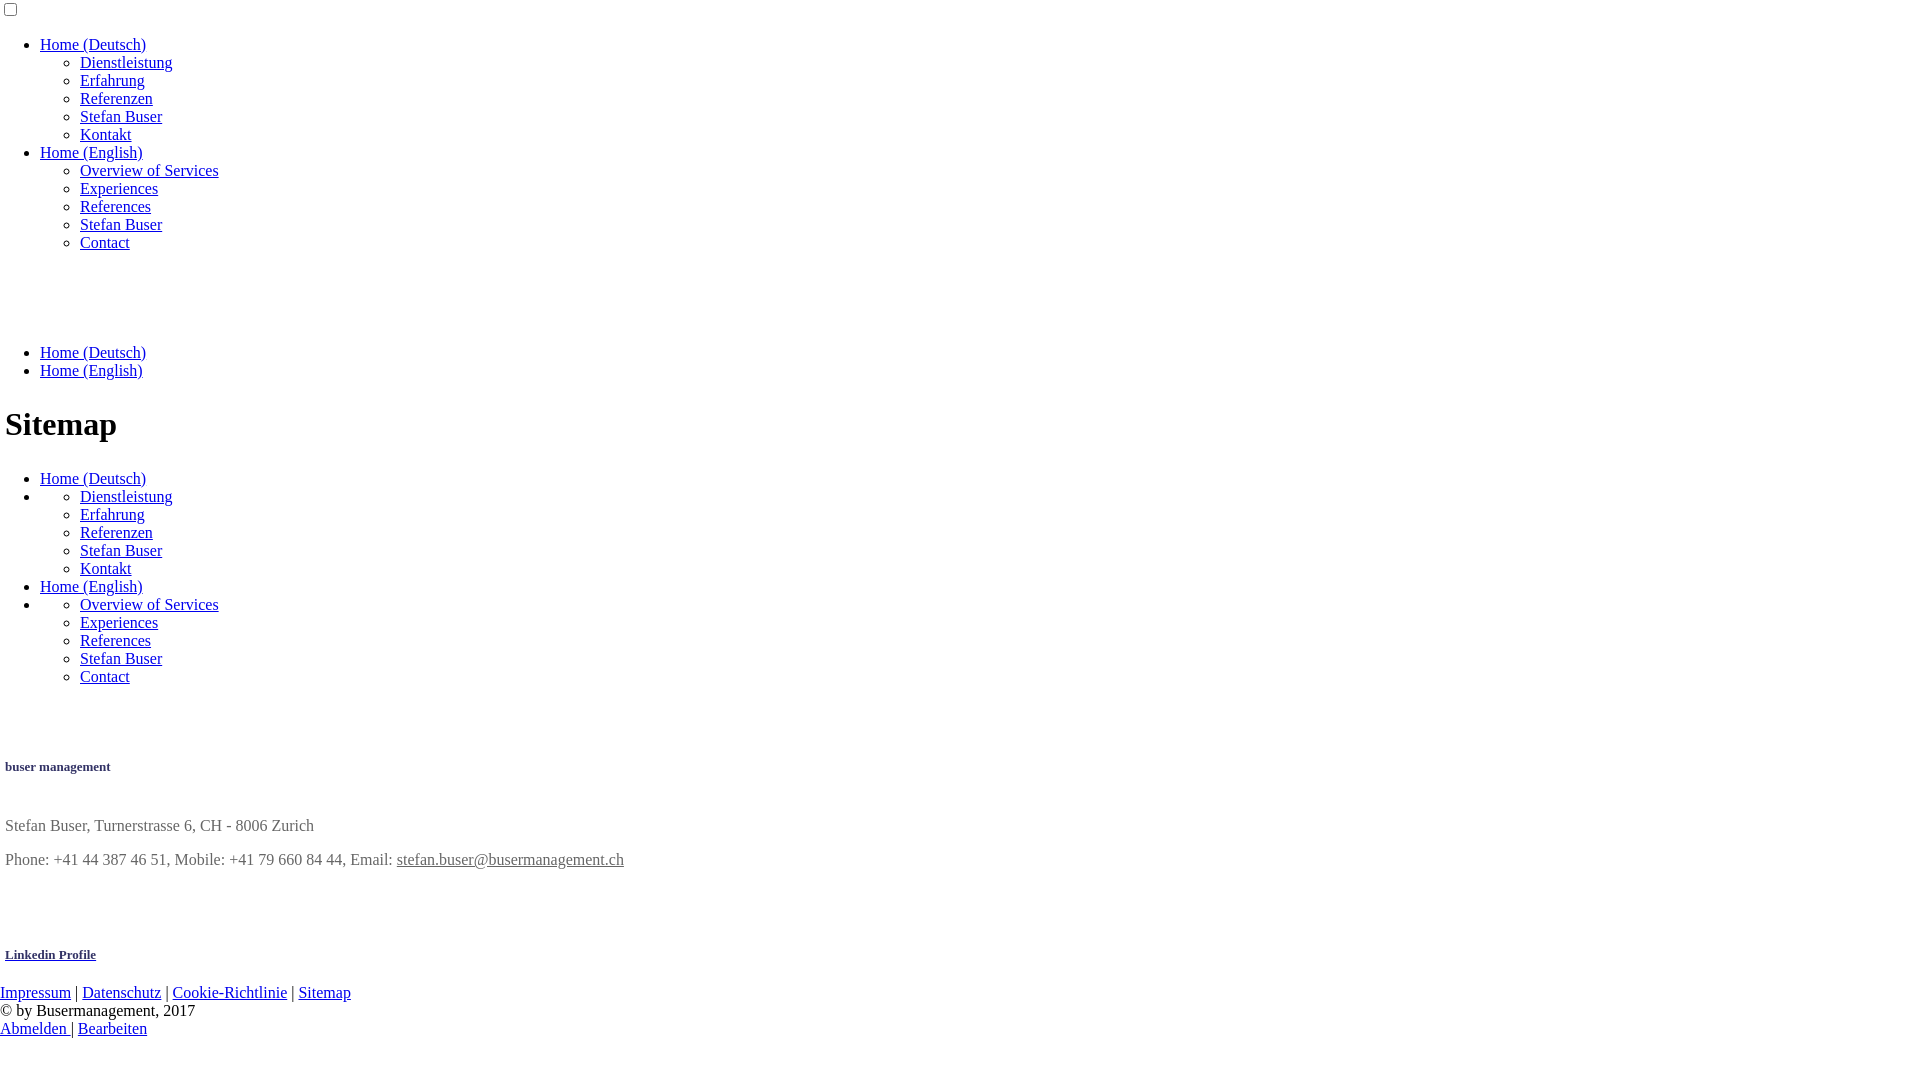  Describe the element at coordinates (93, 478) in the screenshot. I see `Home (Deutsch)` at that location.